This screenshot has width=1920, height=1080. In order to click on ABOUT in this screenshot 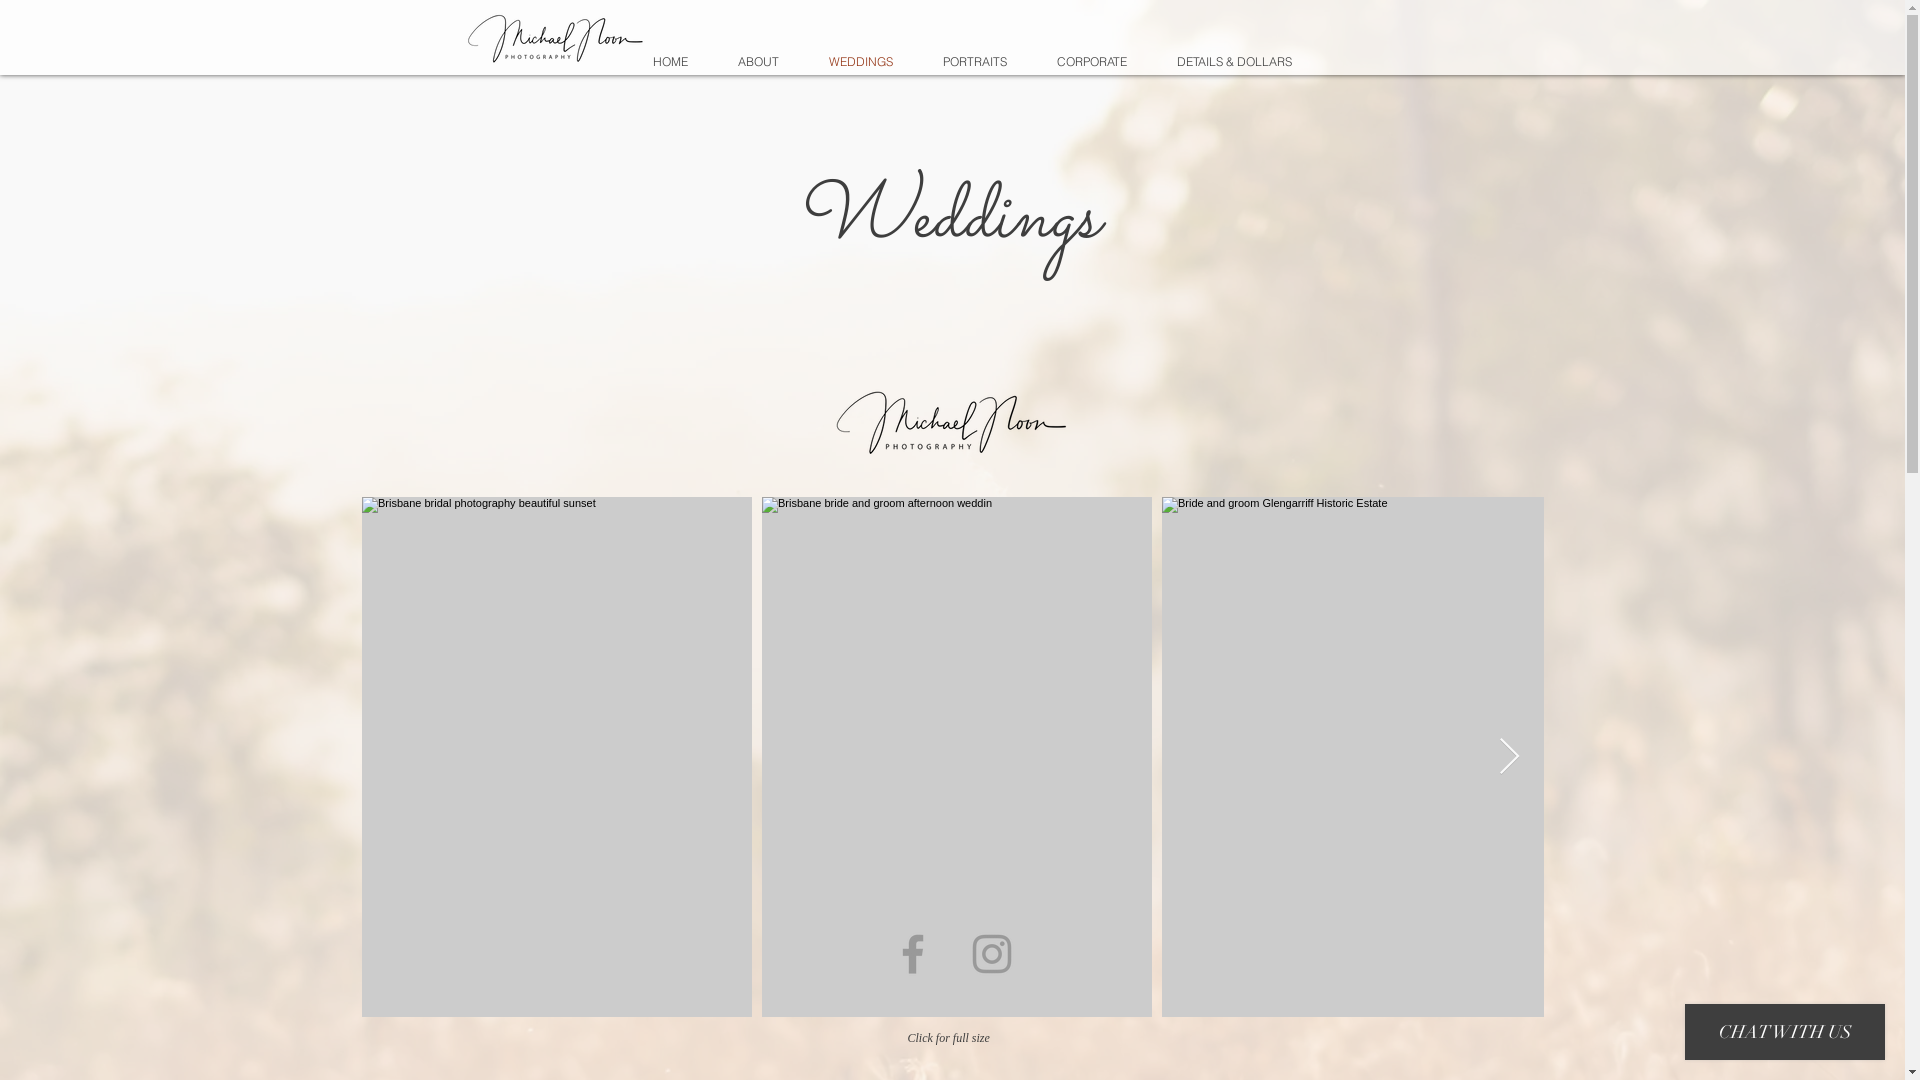, I will do `click(758, 62)`.